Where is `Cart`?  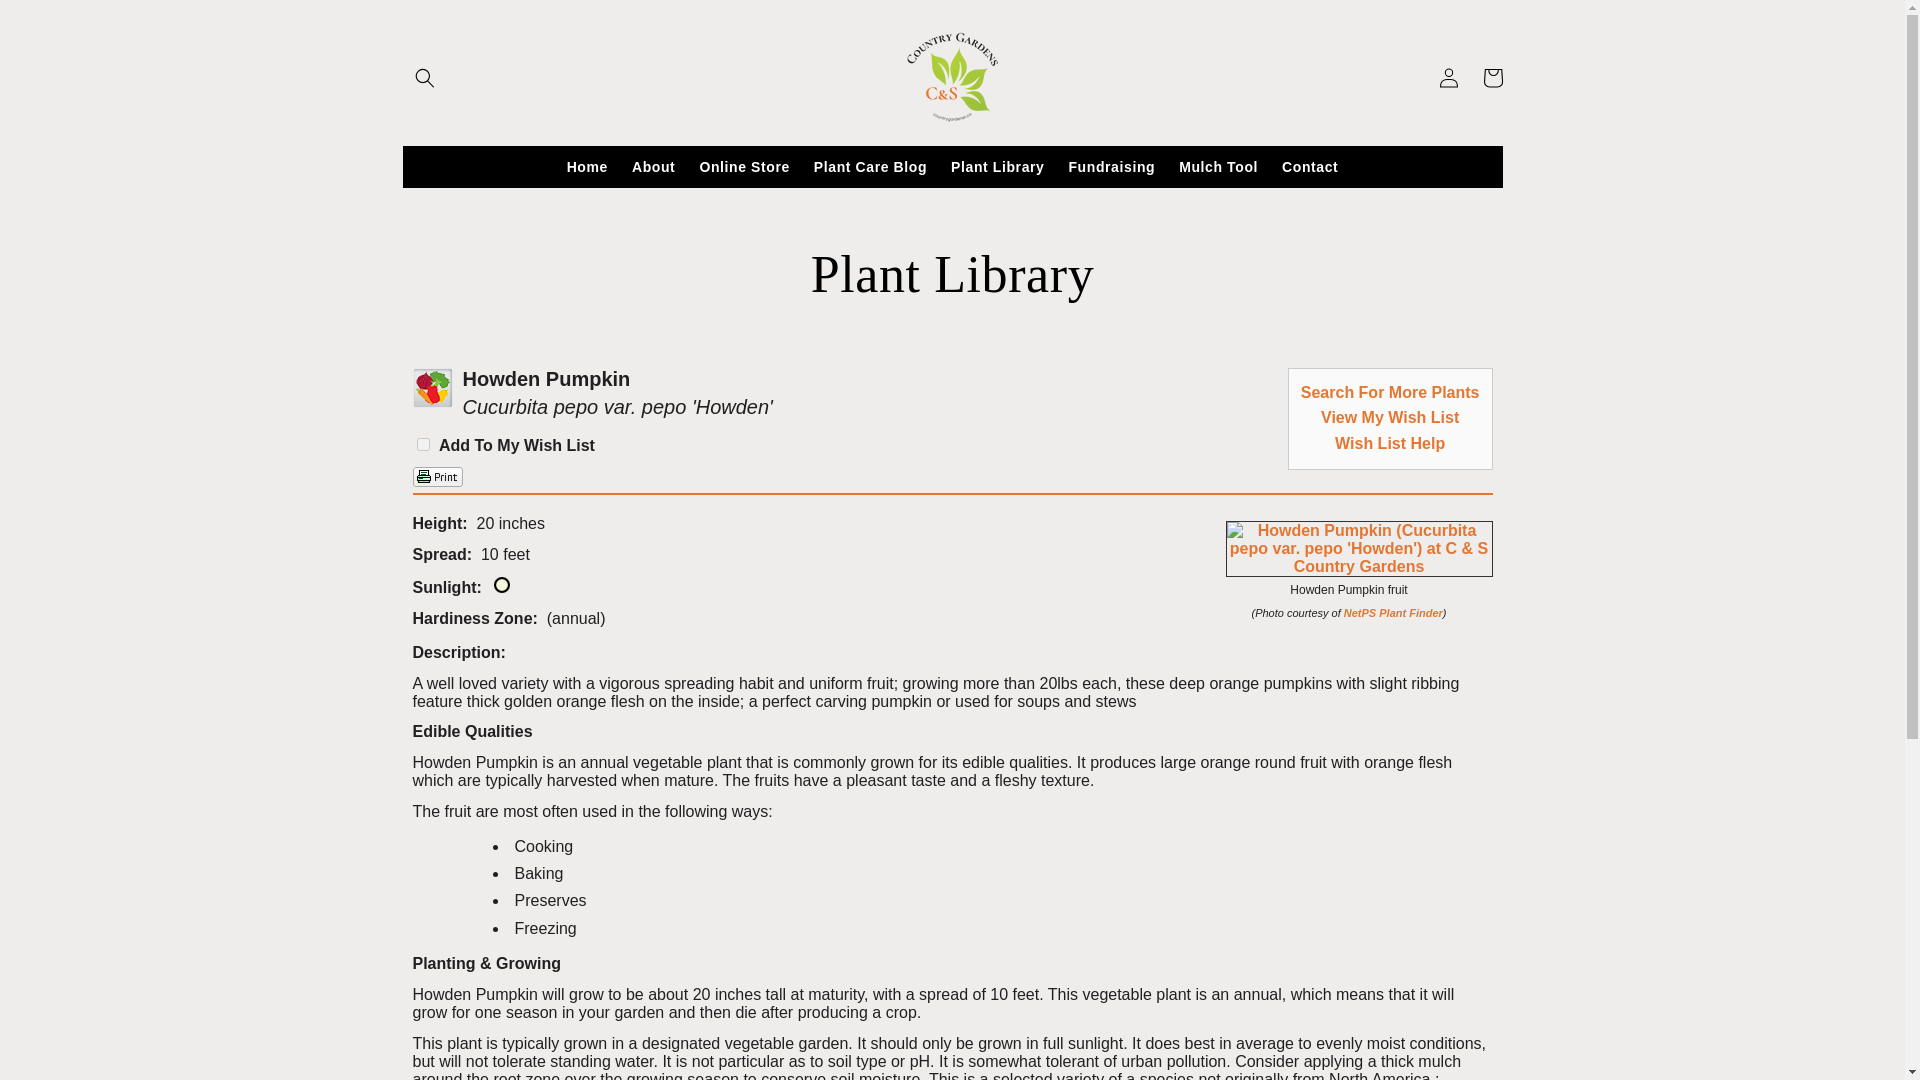
Cart is located at coordinates (1492, 78).